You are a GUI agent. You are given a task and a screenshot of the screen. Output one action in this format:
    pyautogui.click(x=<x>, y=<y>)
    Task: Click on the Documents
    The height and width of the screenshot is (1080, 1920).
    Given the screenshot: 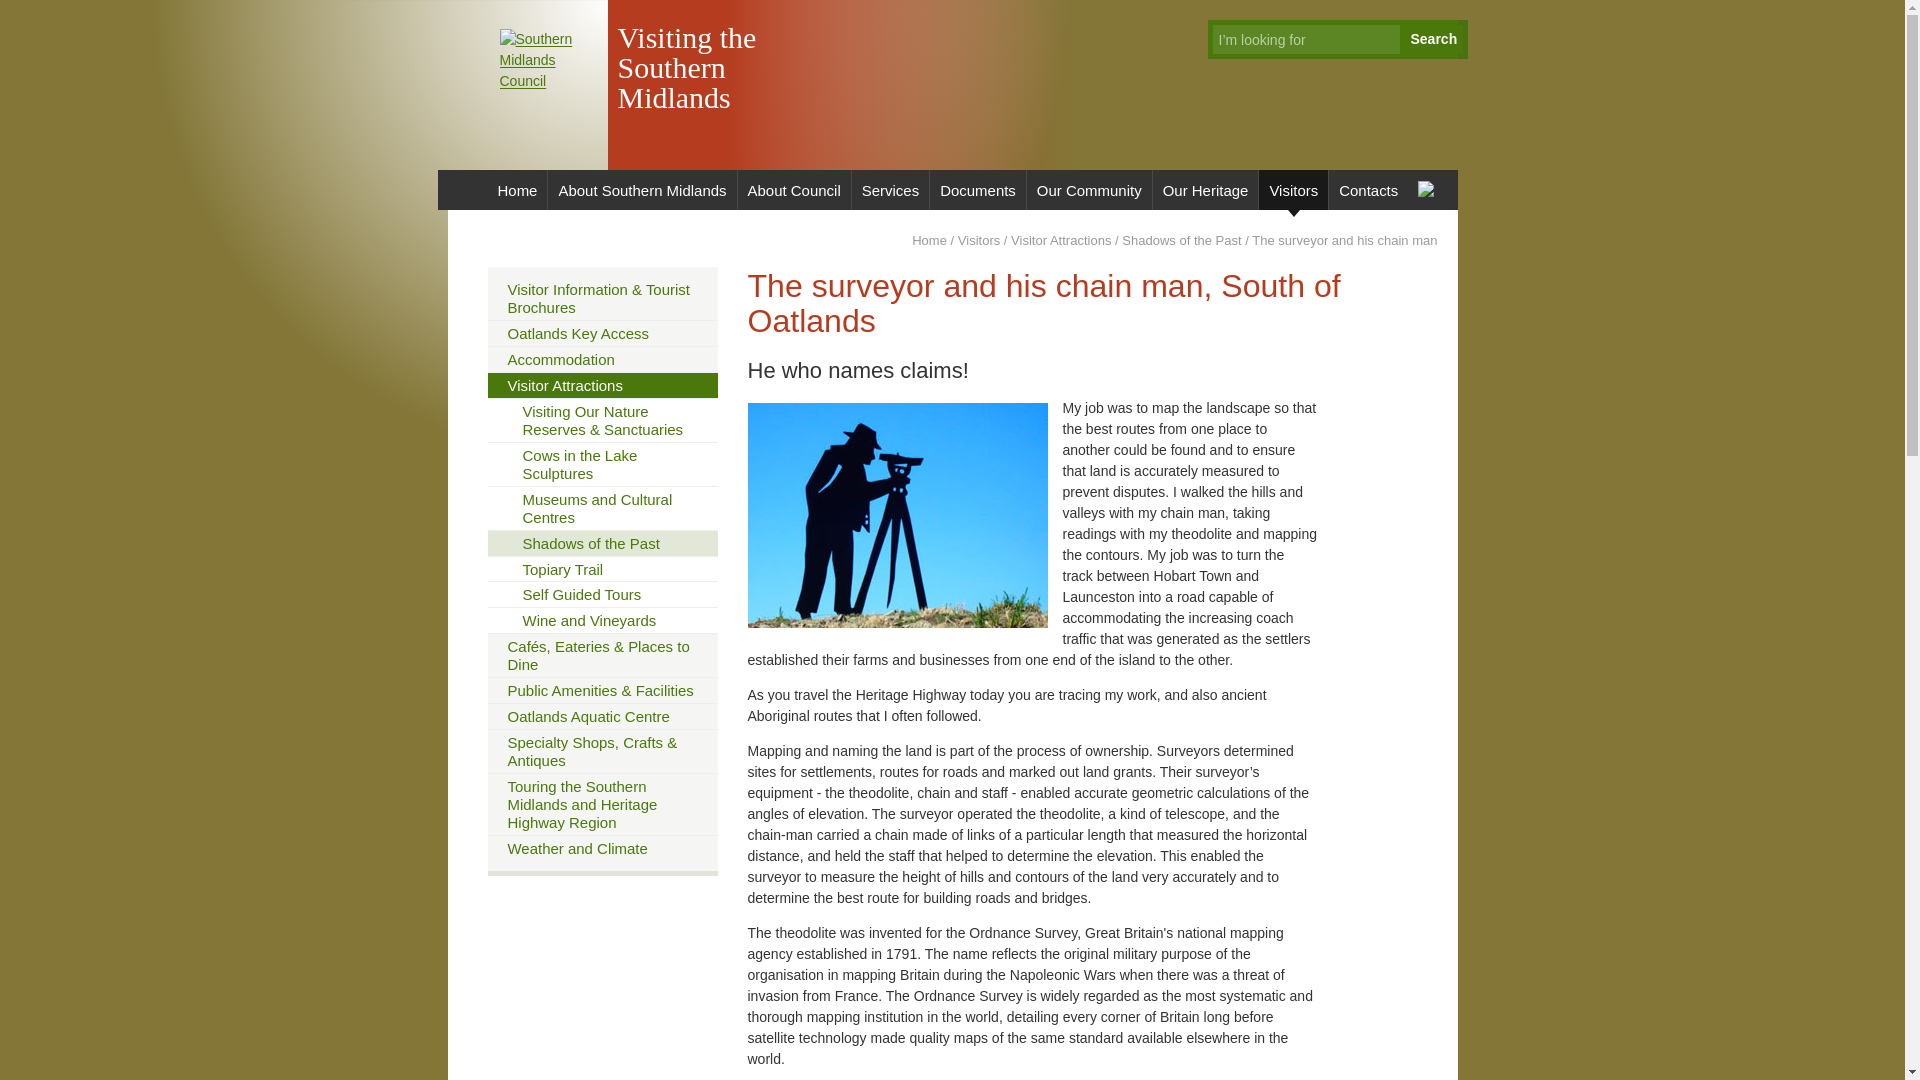 What is the action you would take?
    pyautogui.click(x=977, y=189)
    